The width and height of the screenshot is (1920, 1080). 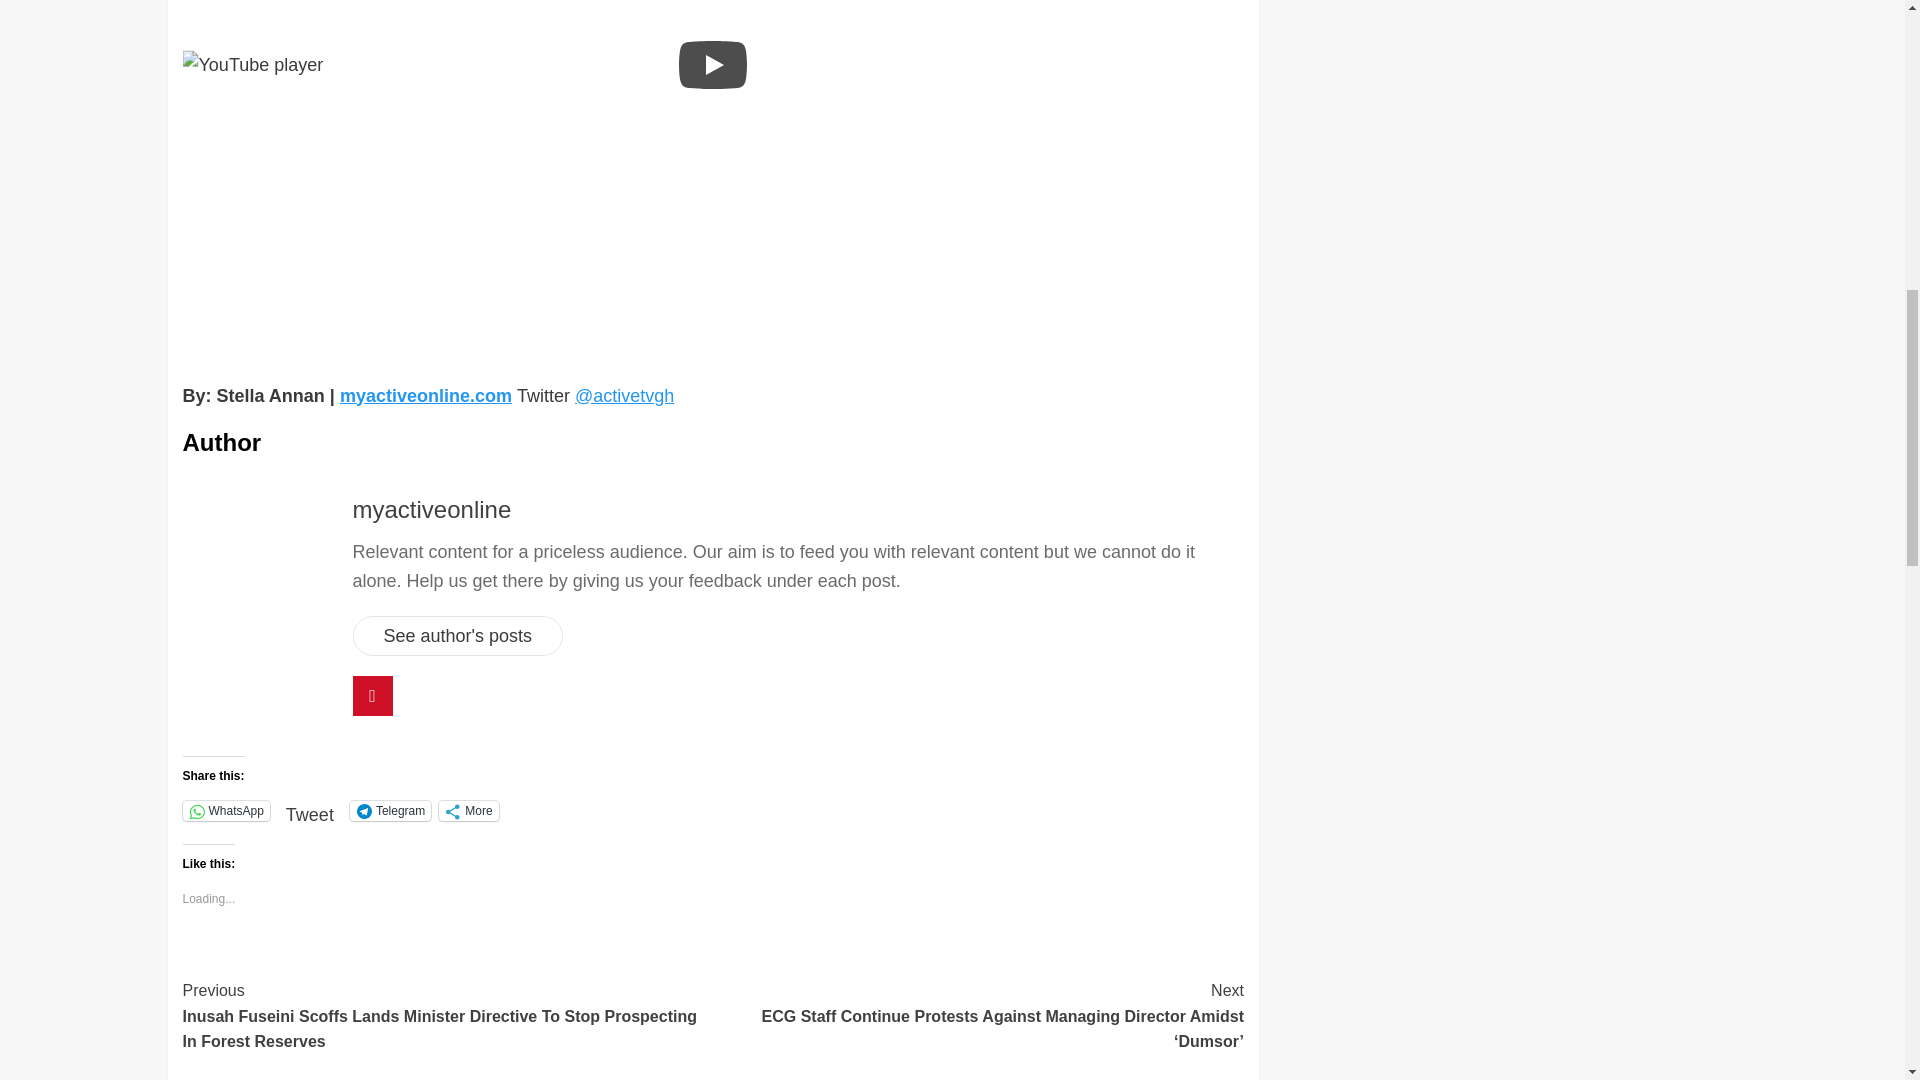 I want to click on Click to share on Telegram, so click(x=390, y=810).